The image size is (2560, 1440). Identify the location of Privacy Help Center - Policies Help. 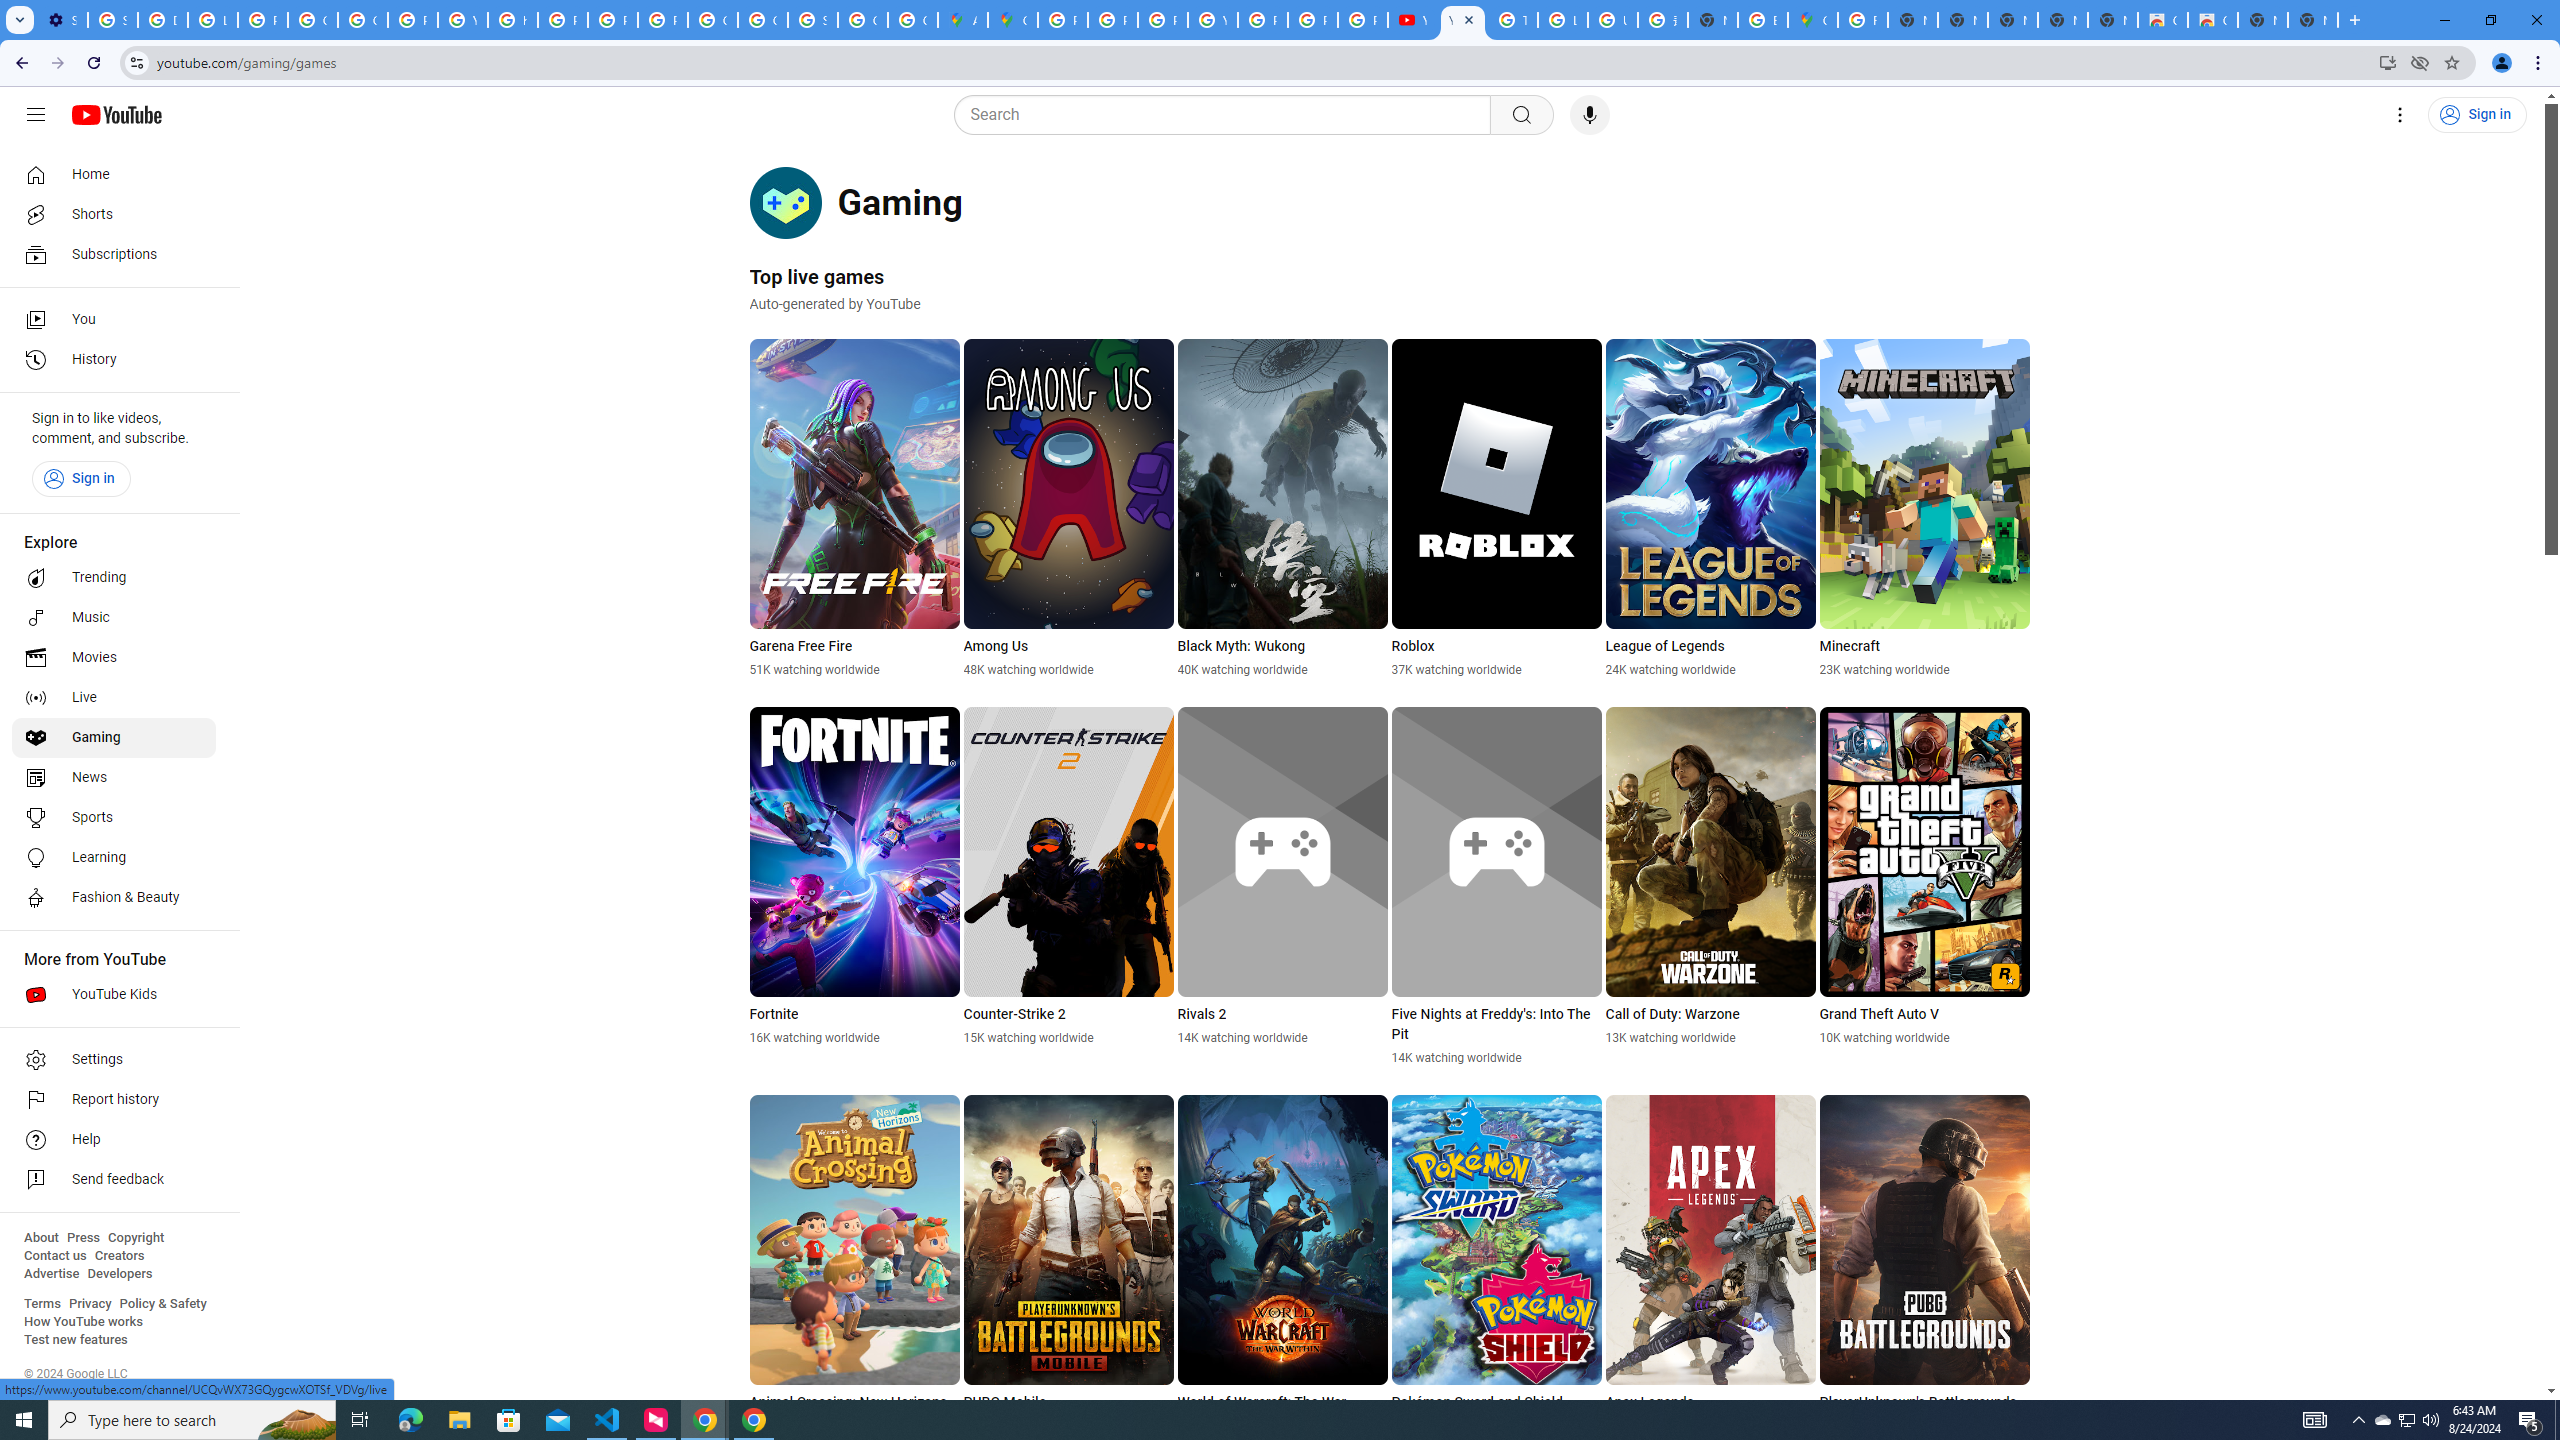
(1112, 20).